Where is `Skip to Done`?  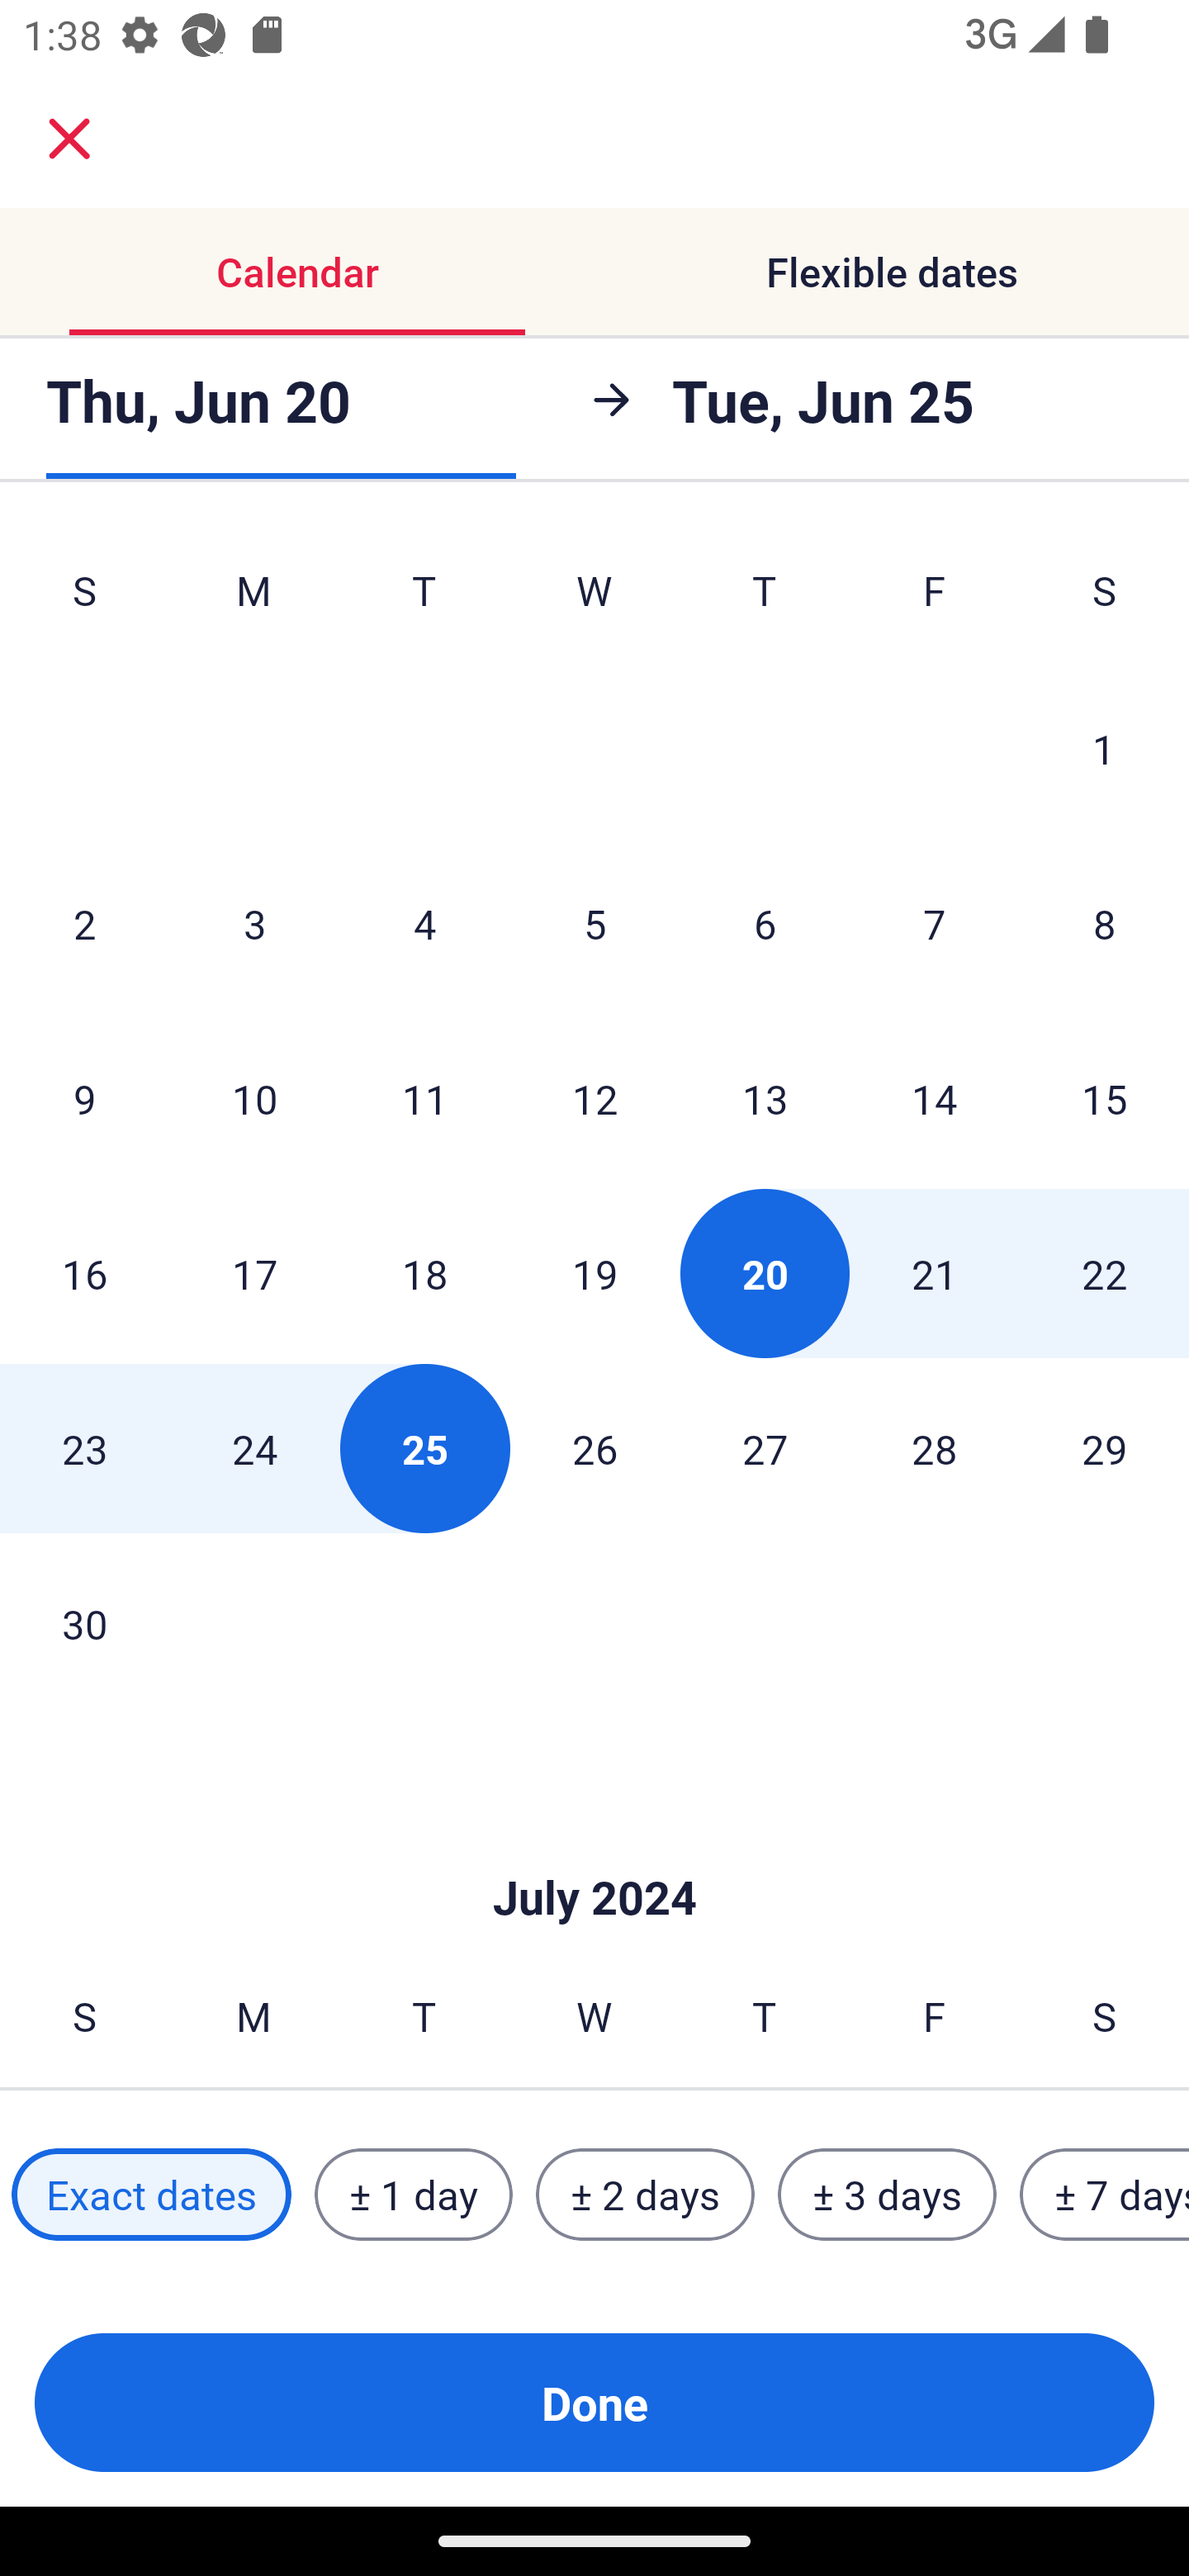
Skip to Done is located at coordinates (594, 1849).